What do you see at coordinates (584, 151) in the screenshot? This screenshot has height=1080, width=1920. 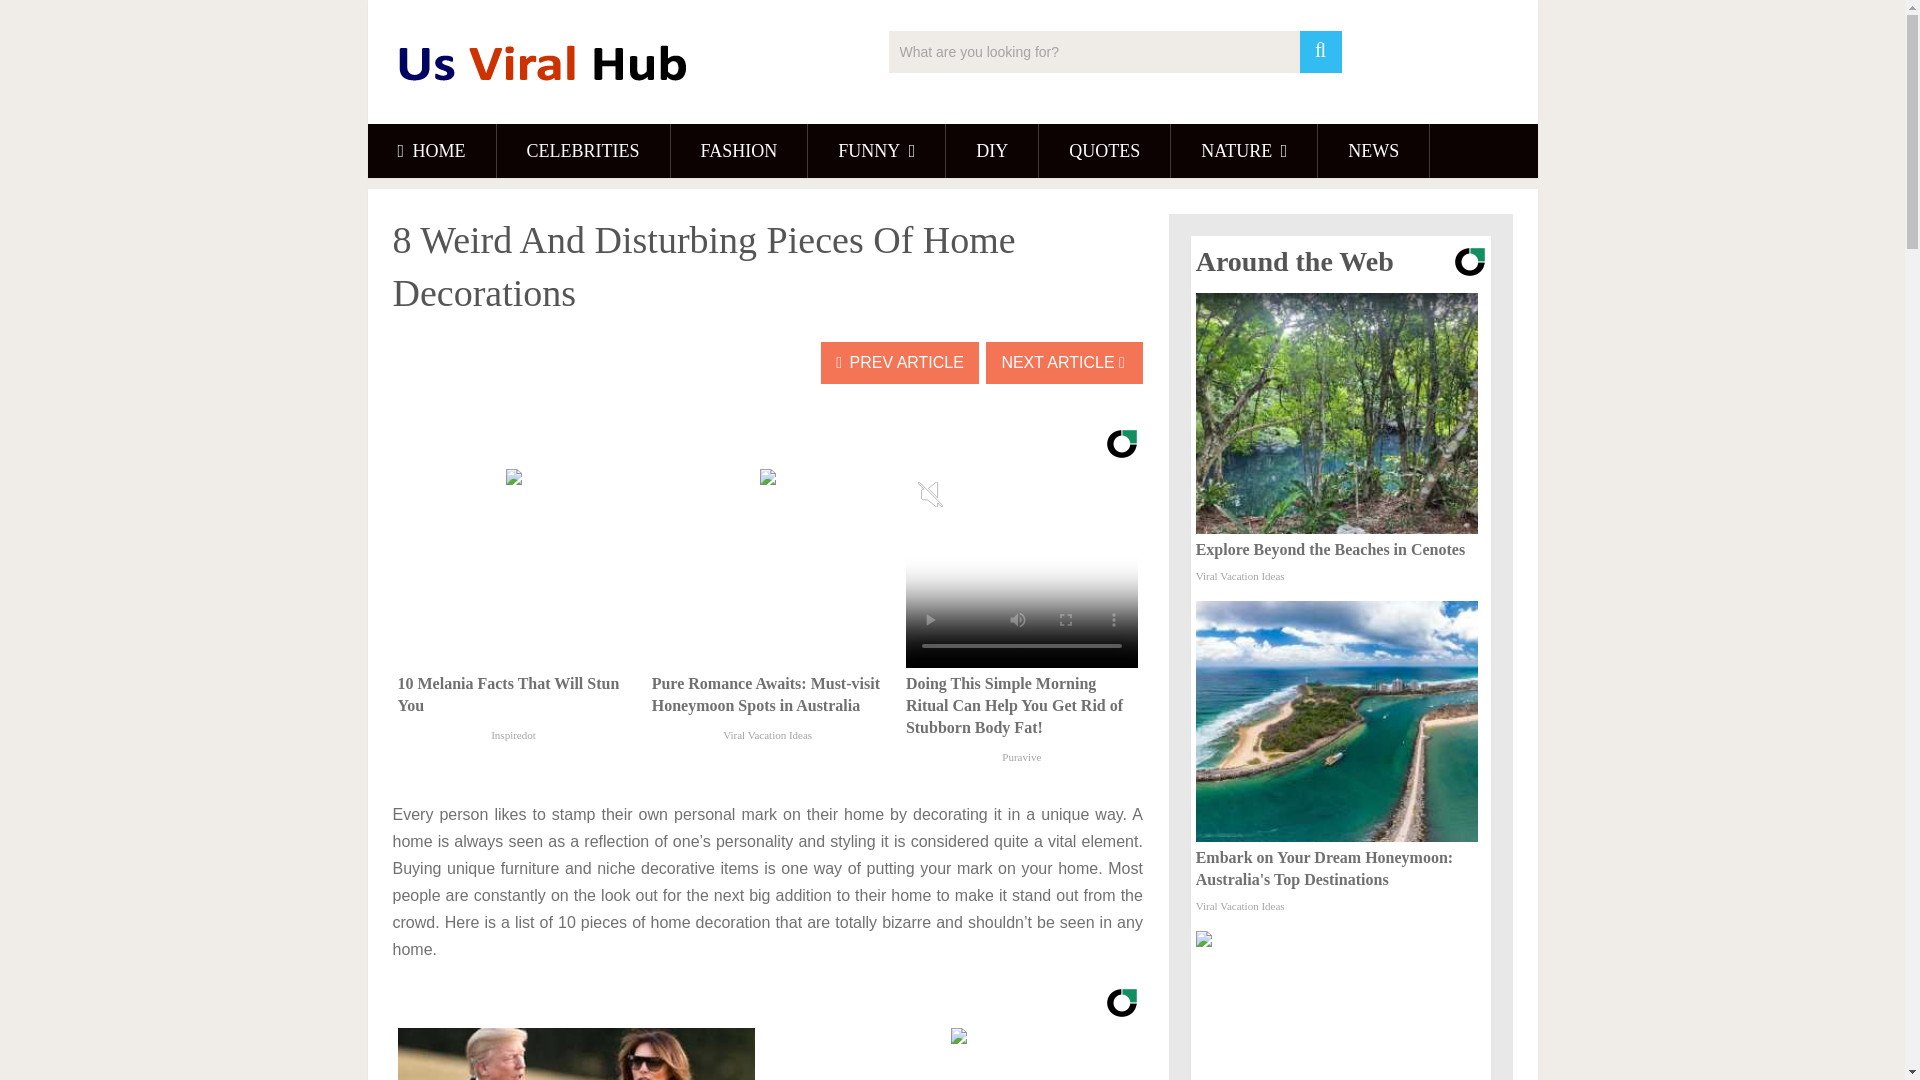 I see `CELEBRITIES` at bounding box center [584, 151].